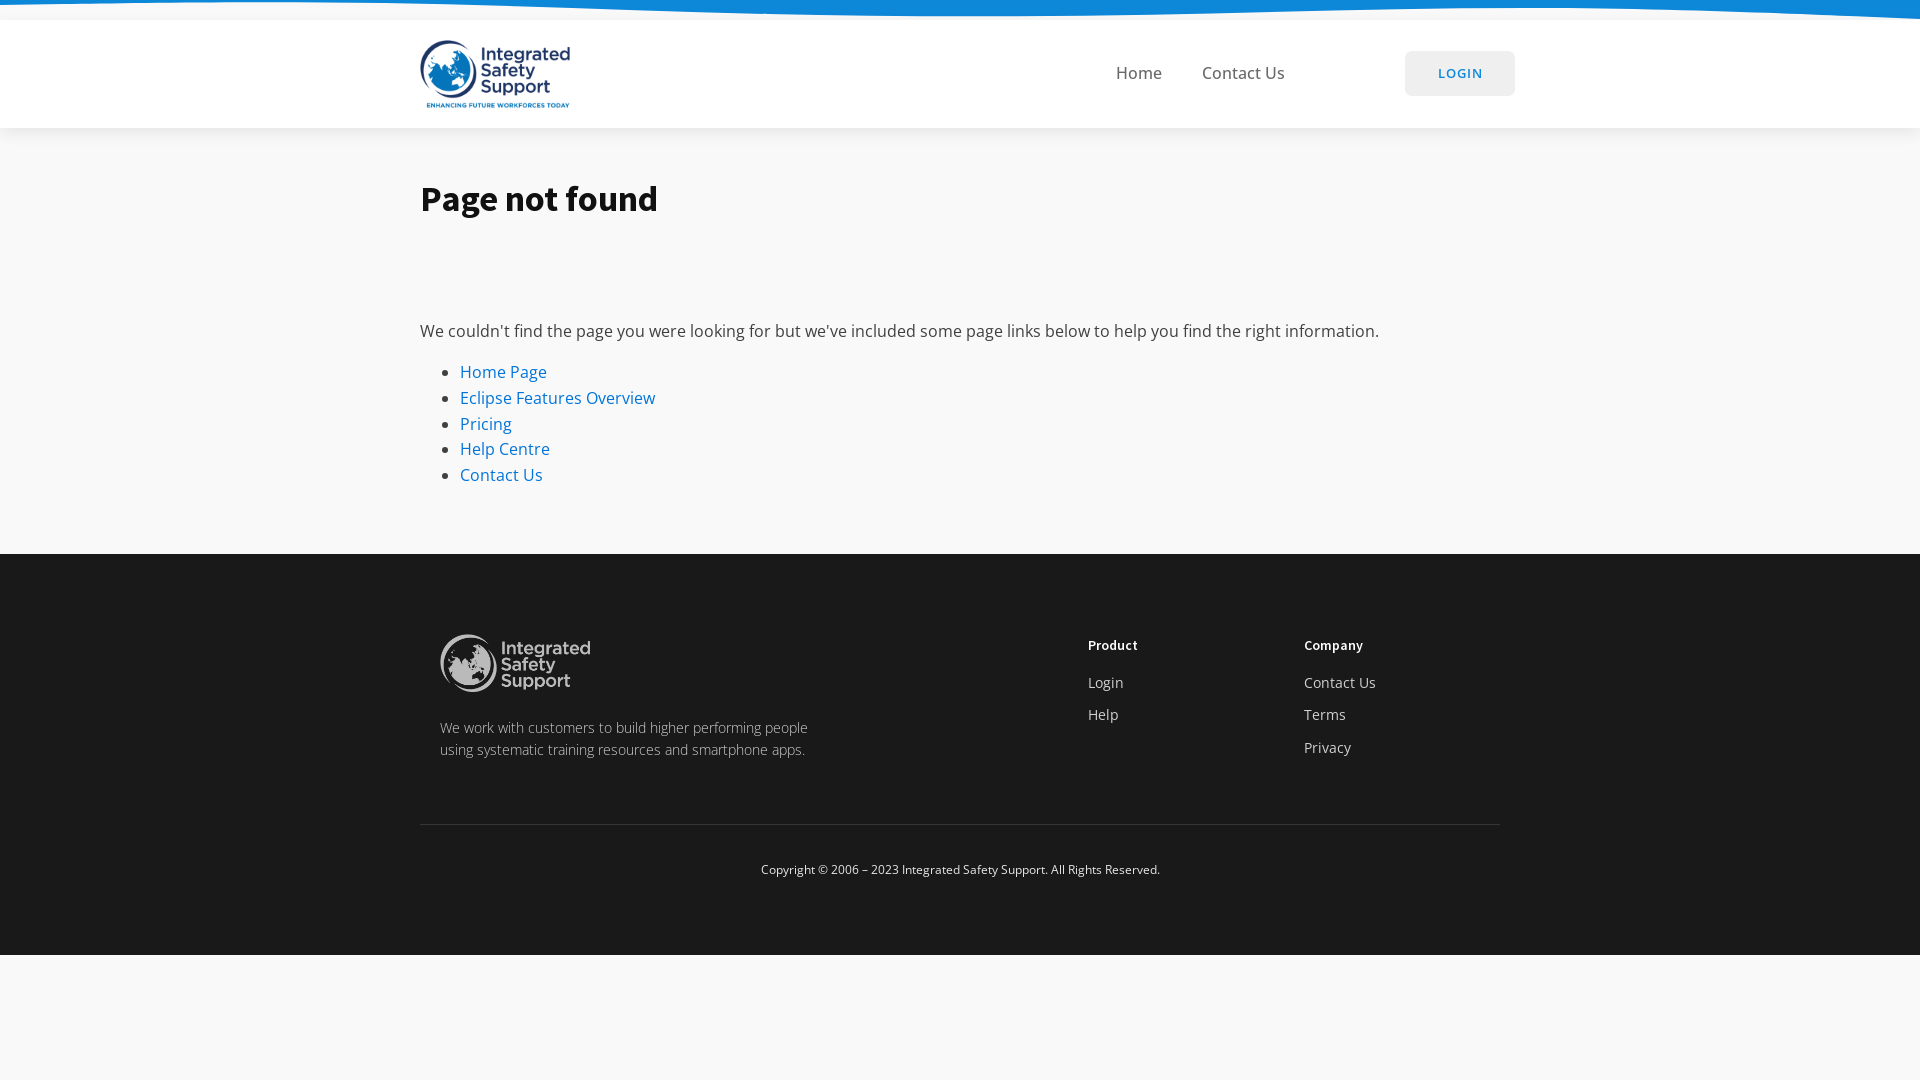 Image resolution: width=1920 pixels, height=1080 pixels. I want to click on Help Centre, so click(505, 449).